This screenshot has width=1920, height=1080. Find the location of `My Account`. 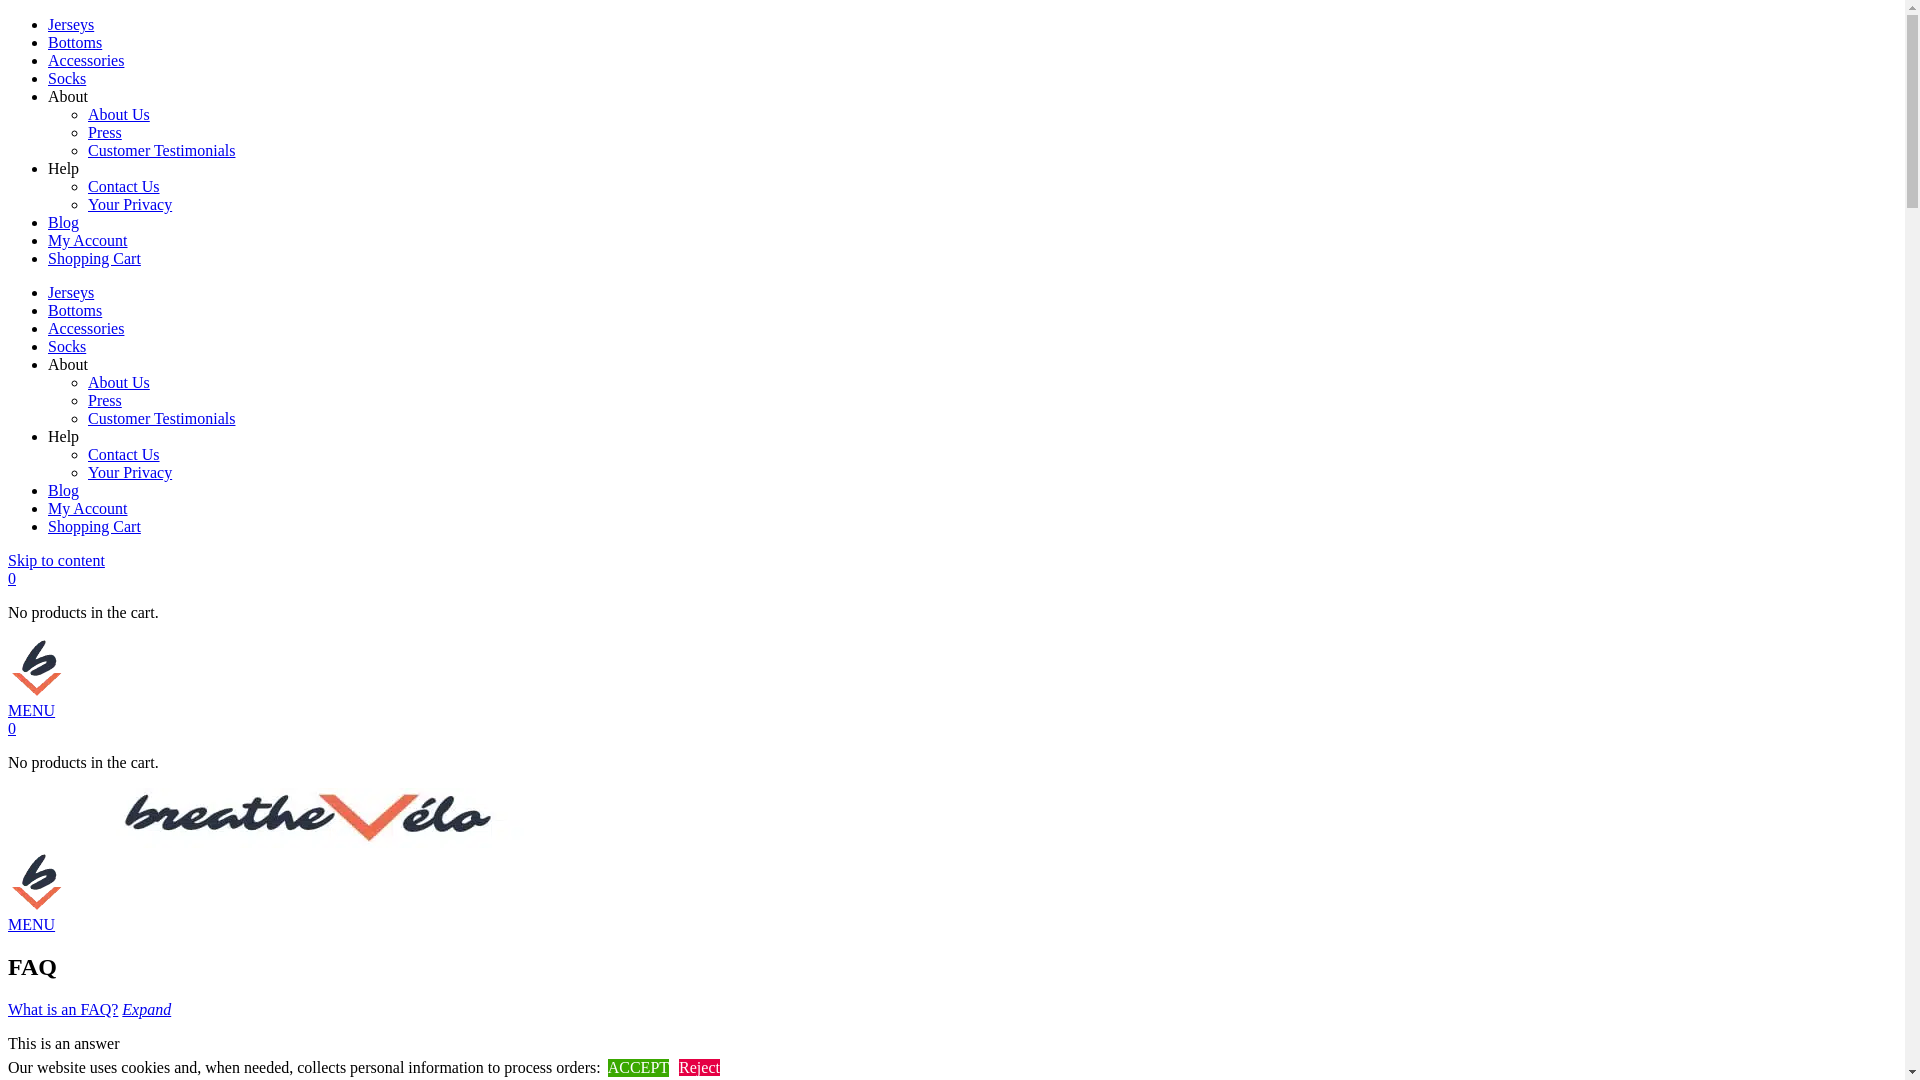

My Account is located at coordinates (88, 240).